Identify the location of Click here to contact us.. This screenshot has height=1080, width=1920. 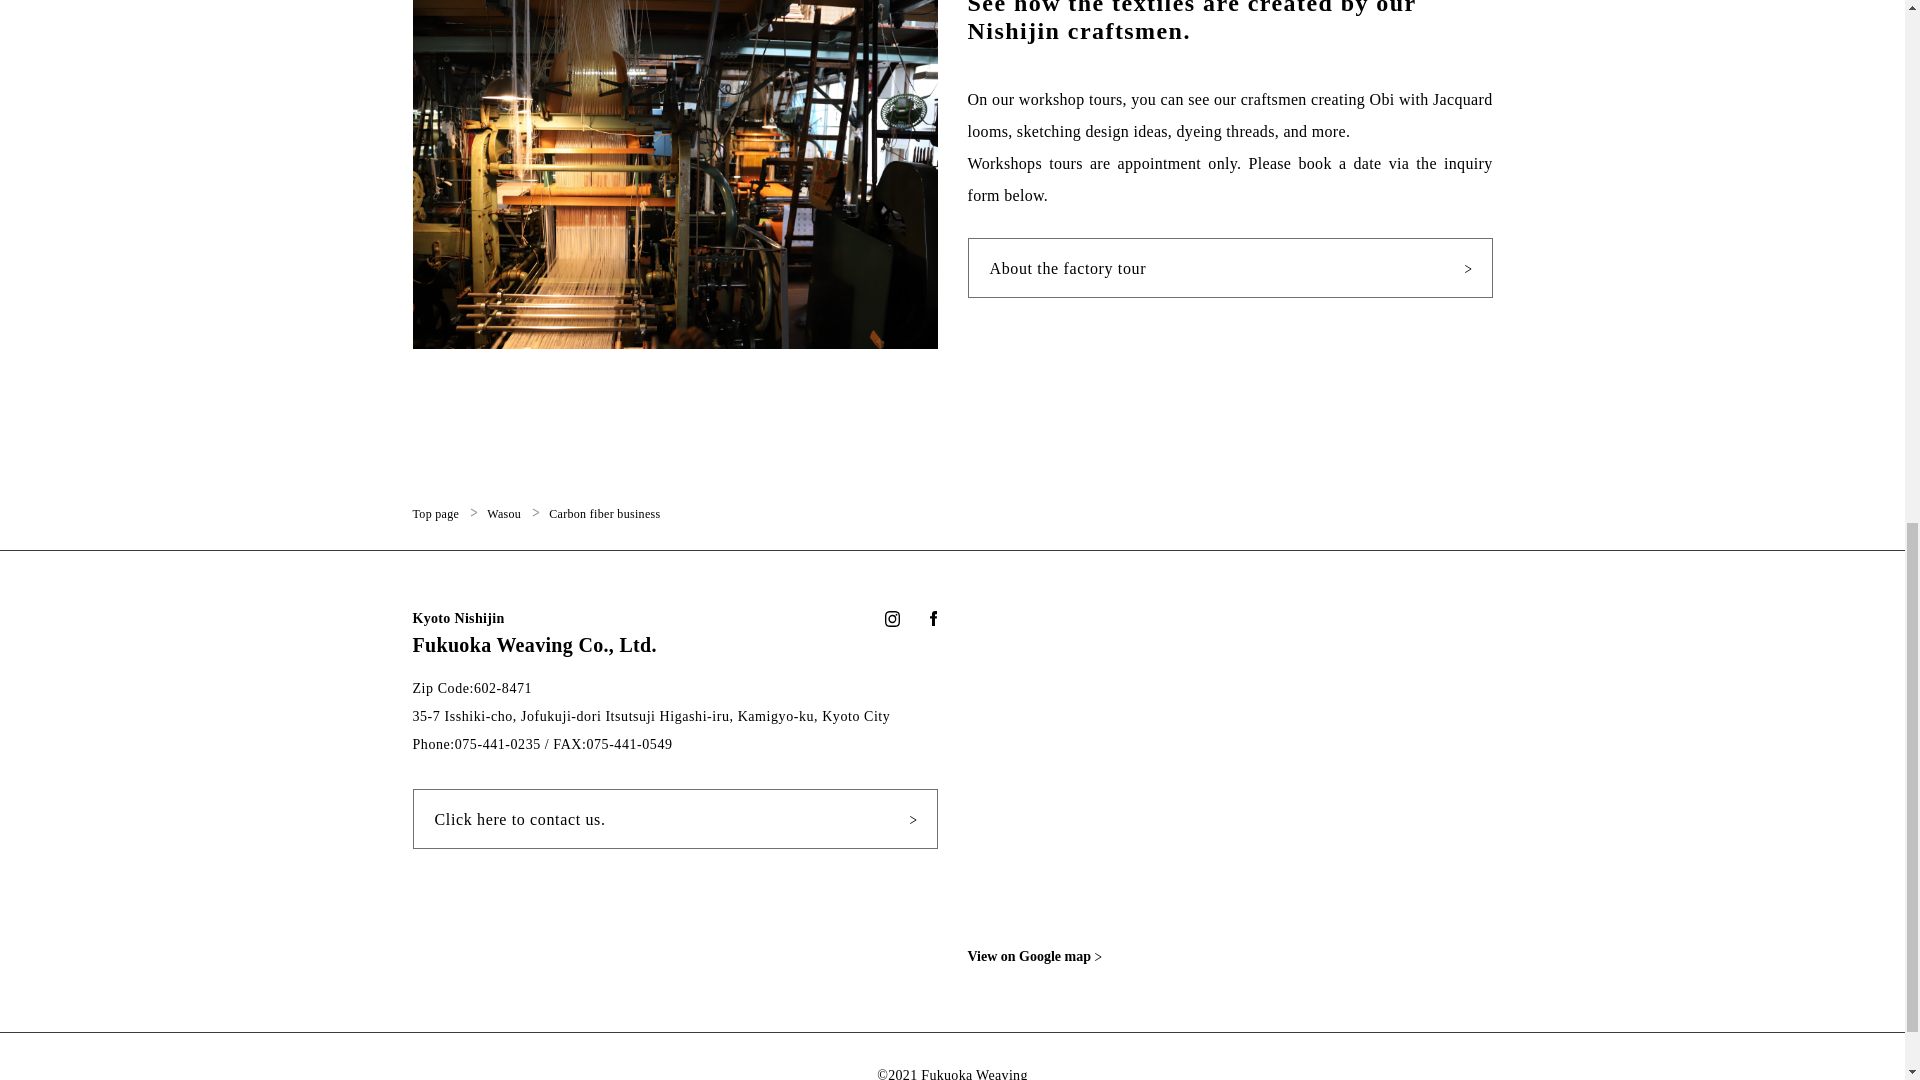
(674, 818).